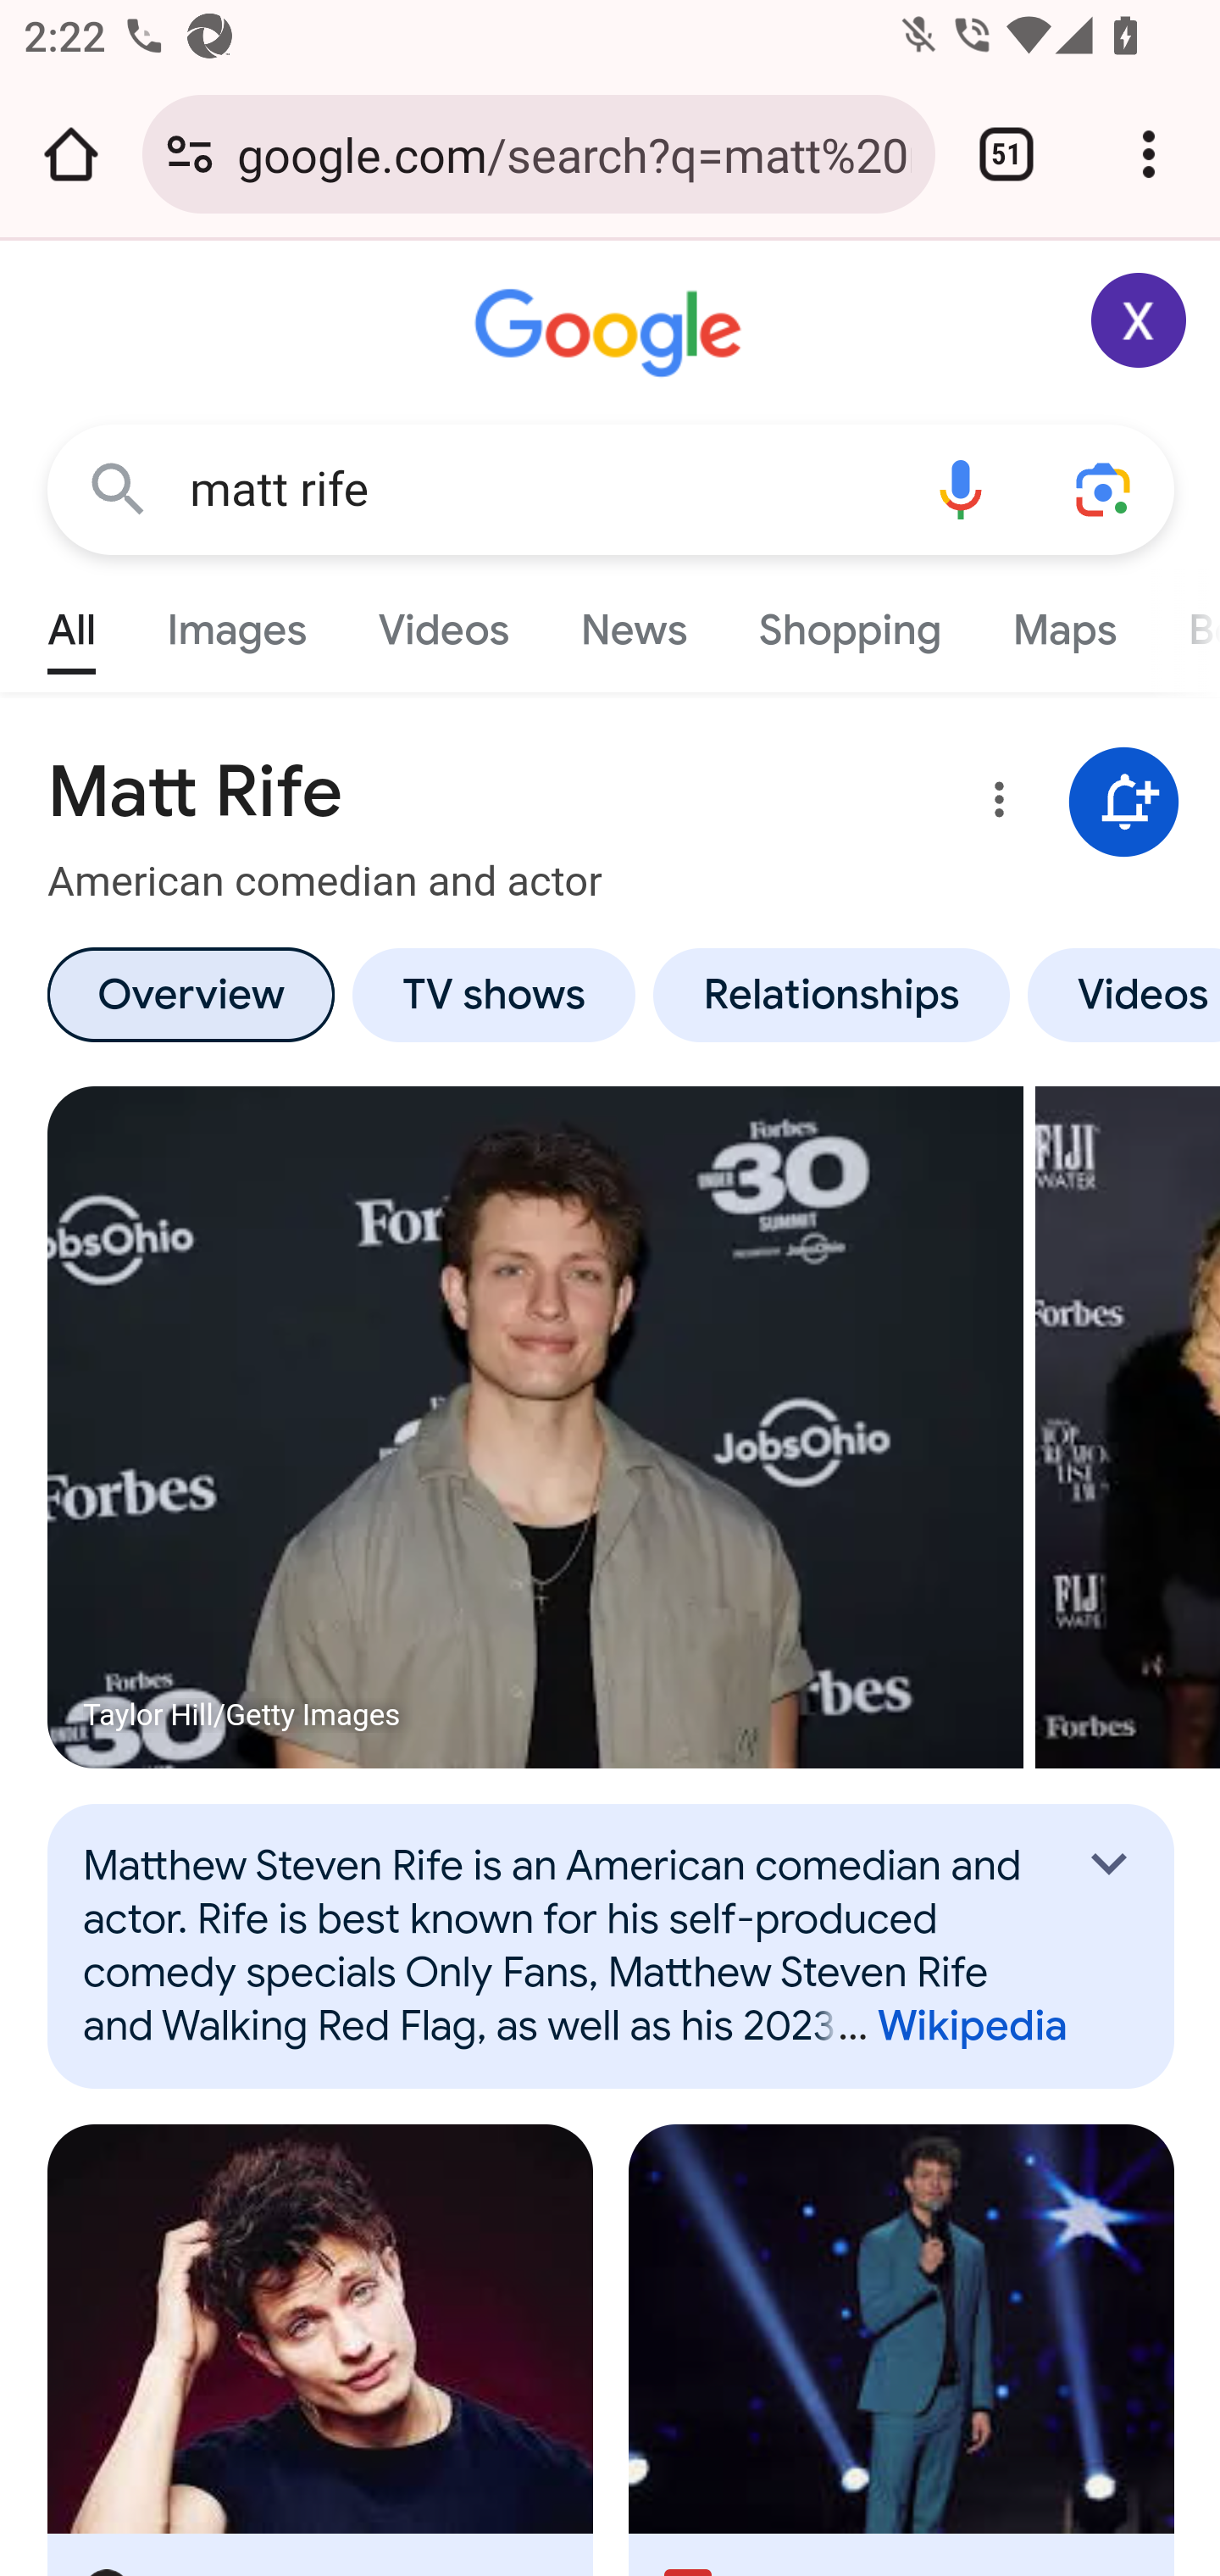 The width and height of the screenshot is (1220, 2576). What do you see at coordinates (237, 622) in the screenshot?
I see `Images` at bounding box center [237, 622].